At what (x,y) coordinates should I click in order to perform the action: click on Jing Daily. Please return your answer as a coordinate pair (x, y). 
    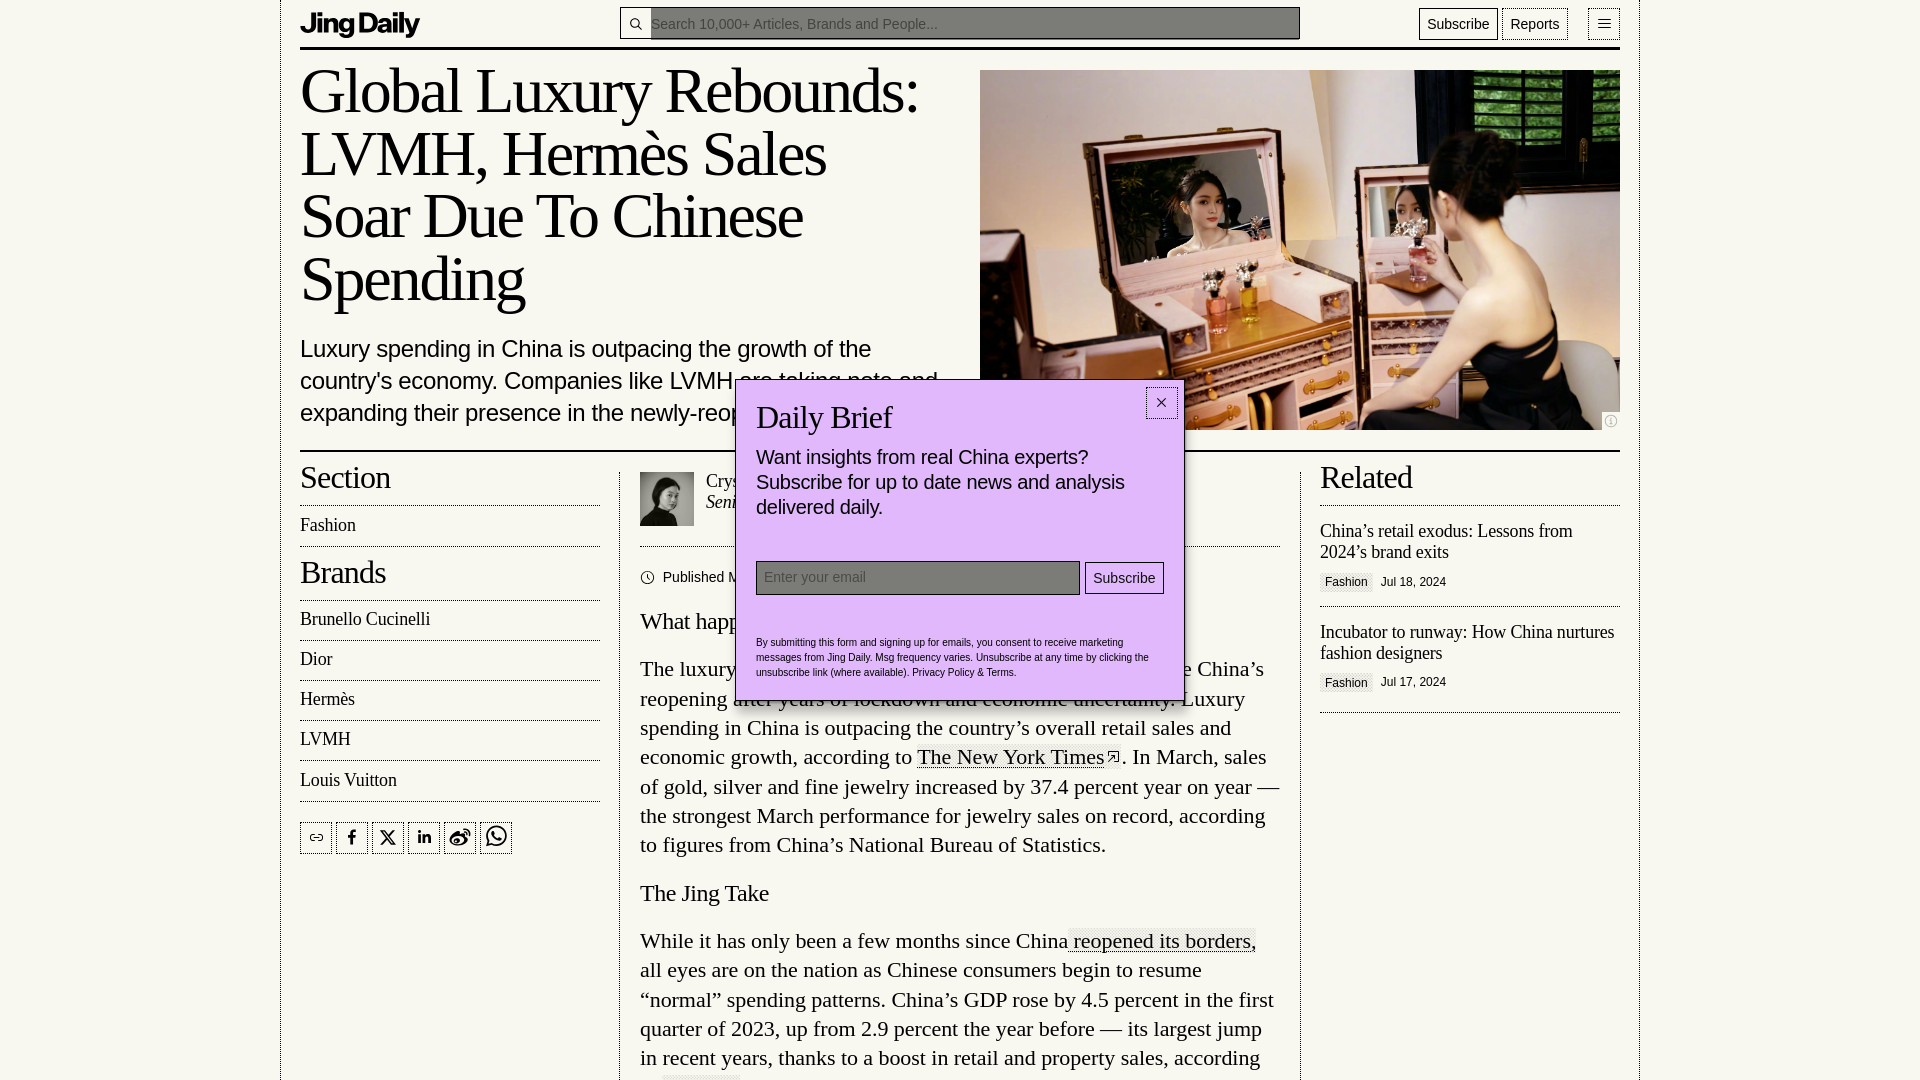
    Looking at the image, I should click on (768, 498).